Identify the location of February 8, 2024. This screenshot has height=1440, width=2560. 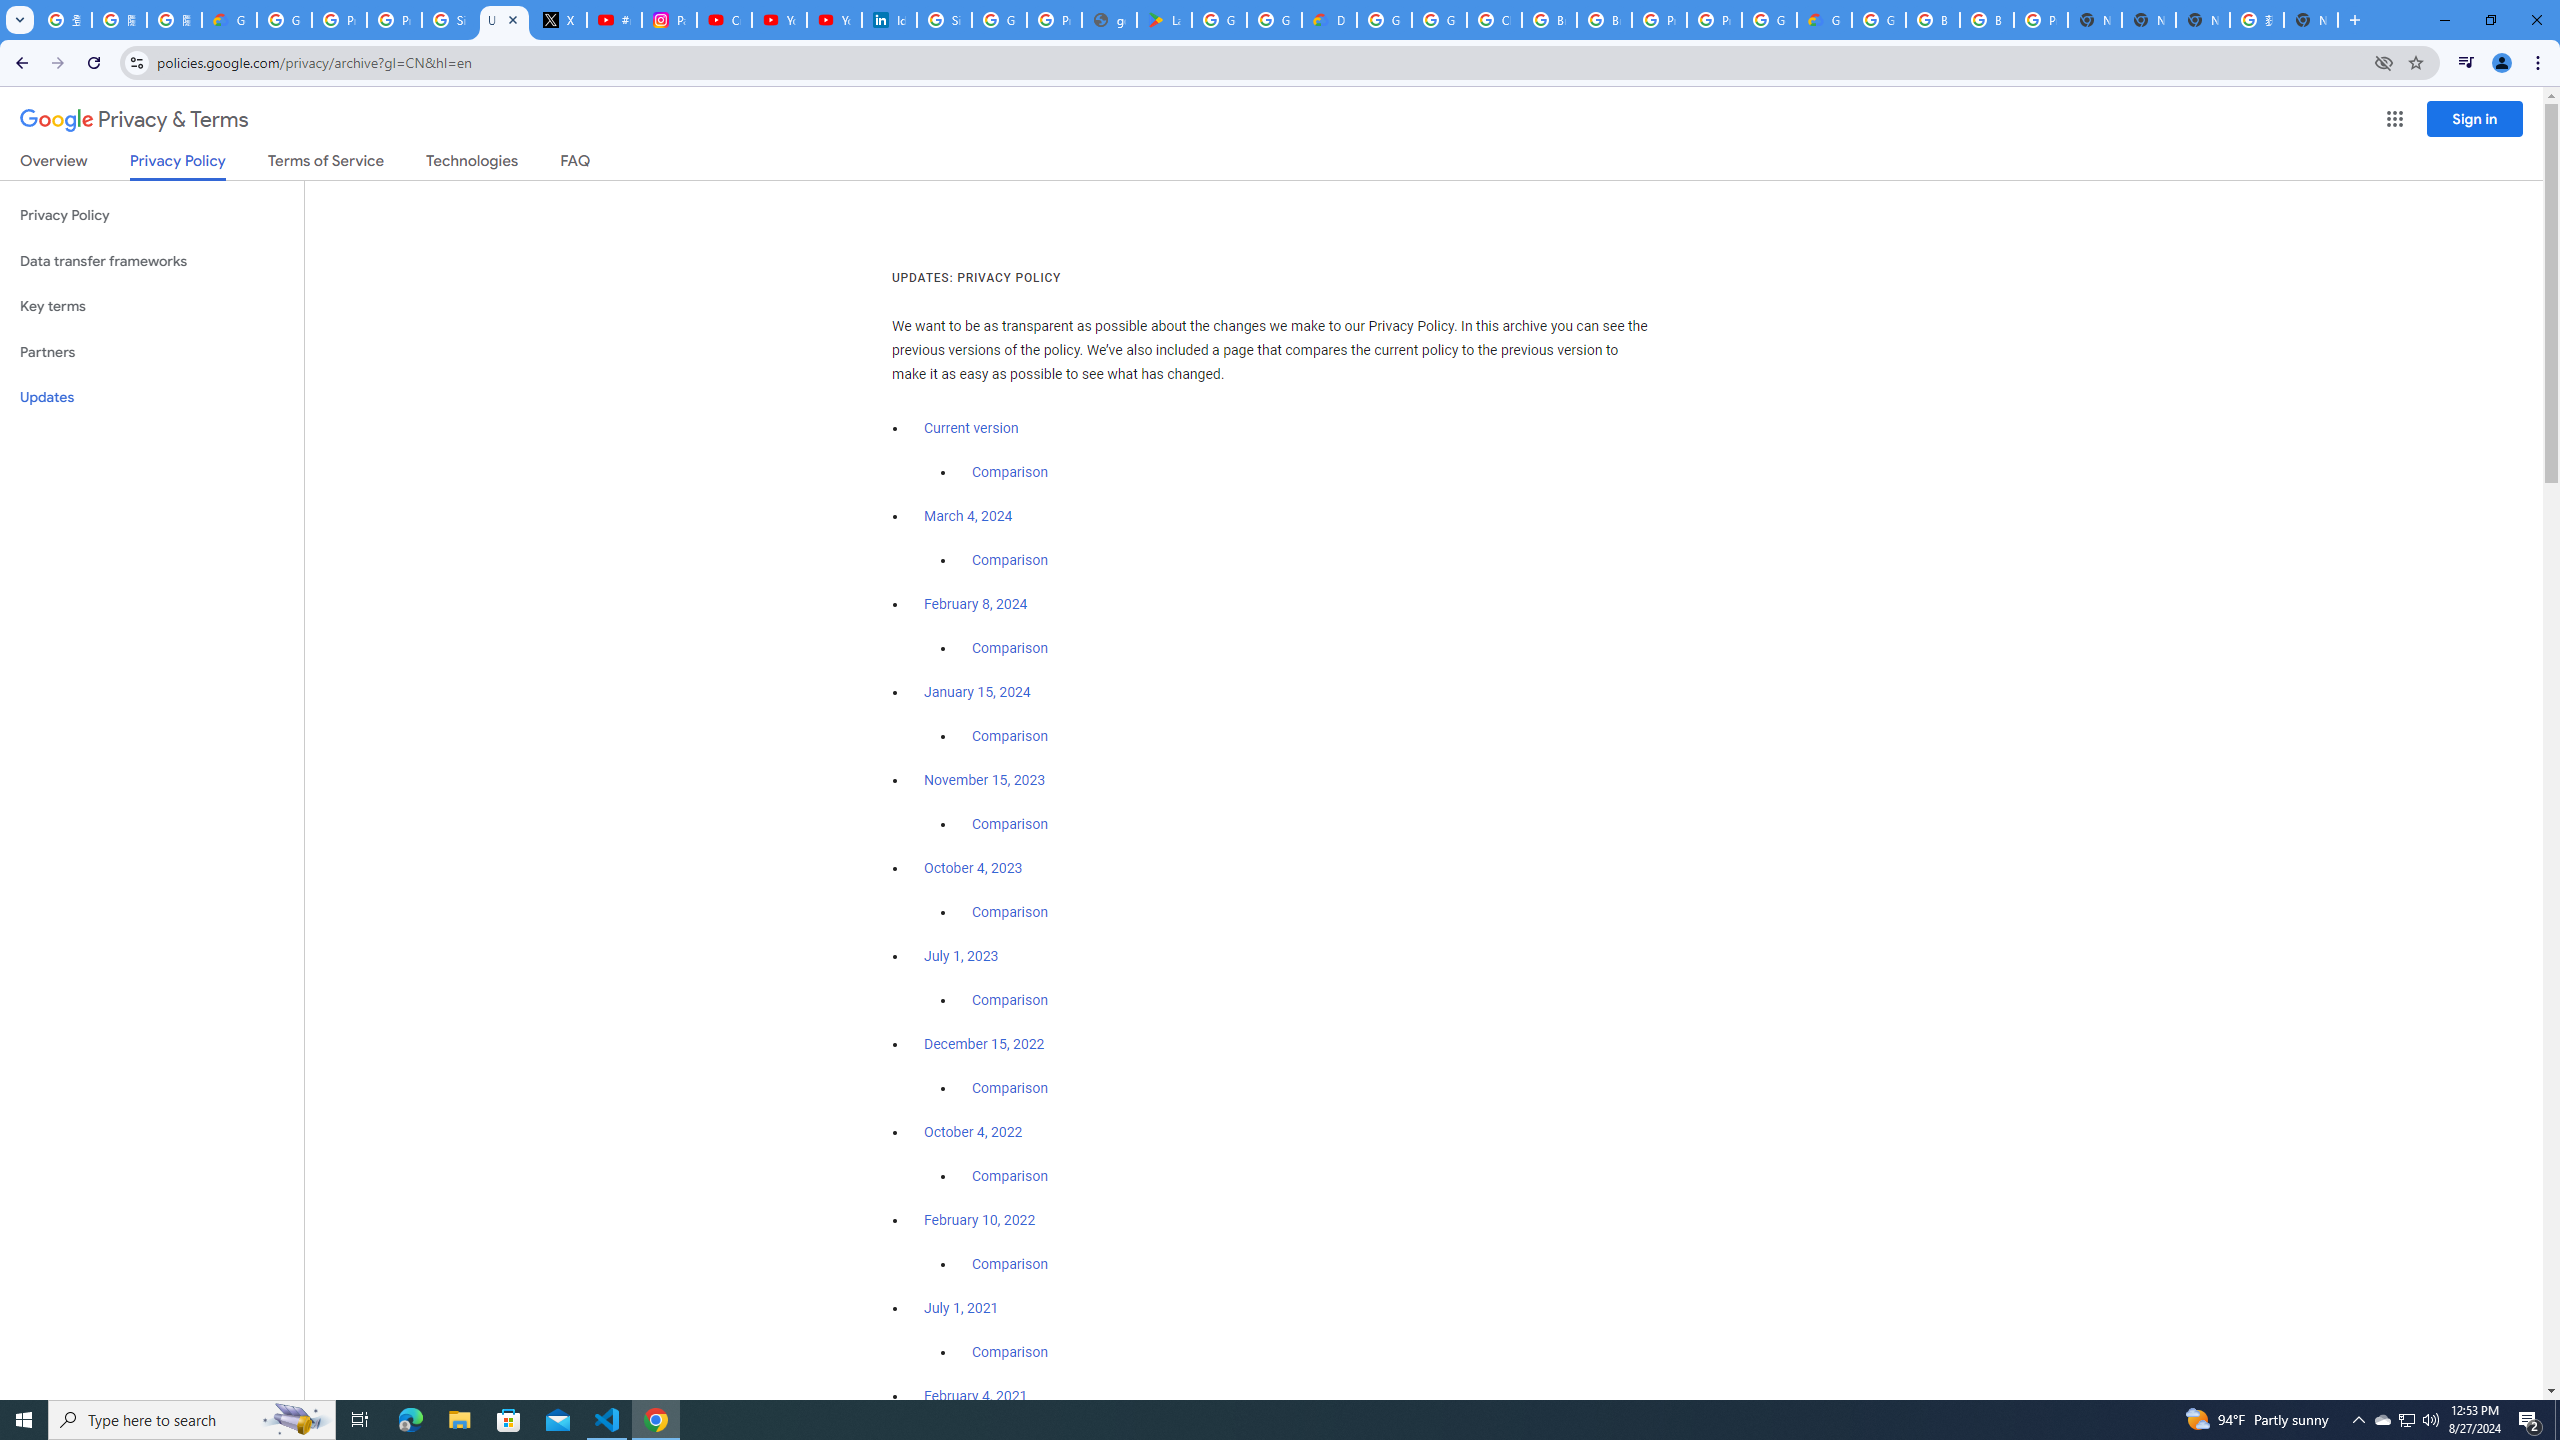
(976, 604).